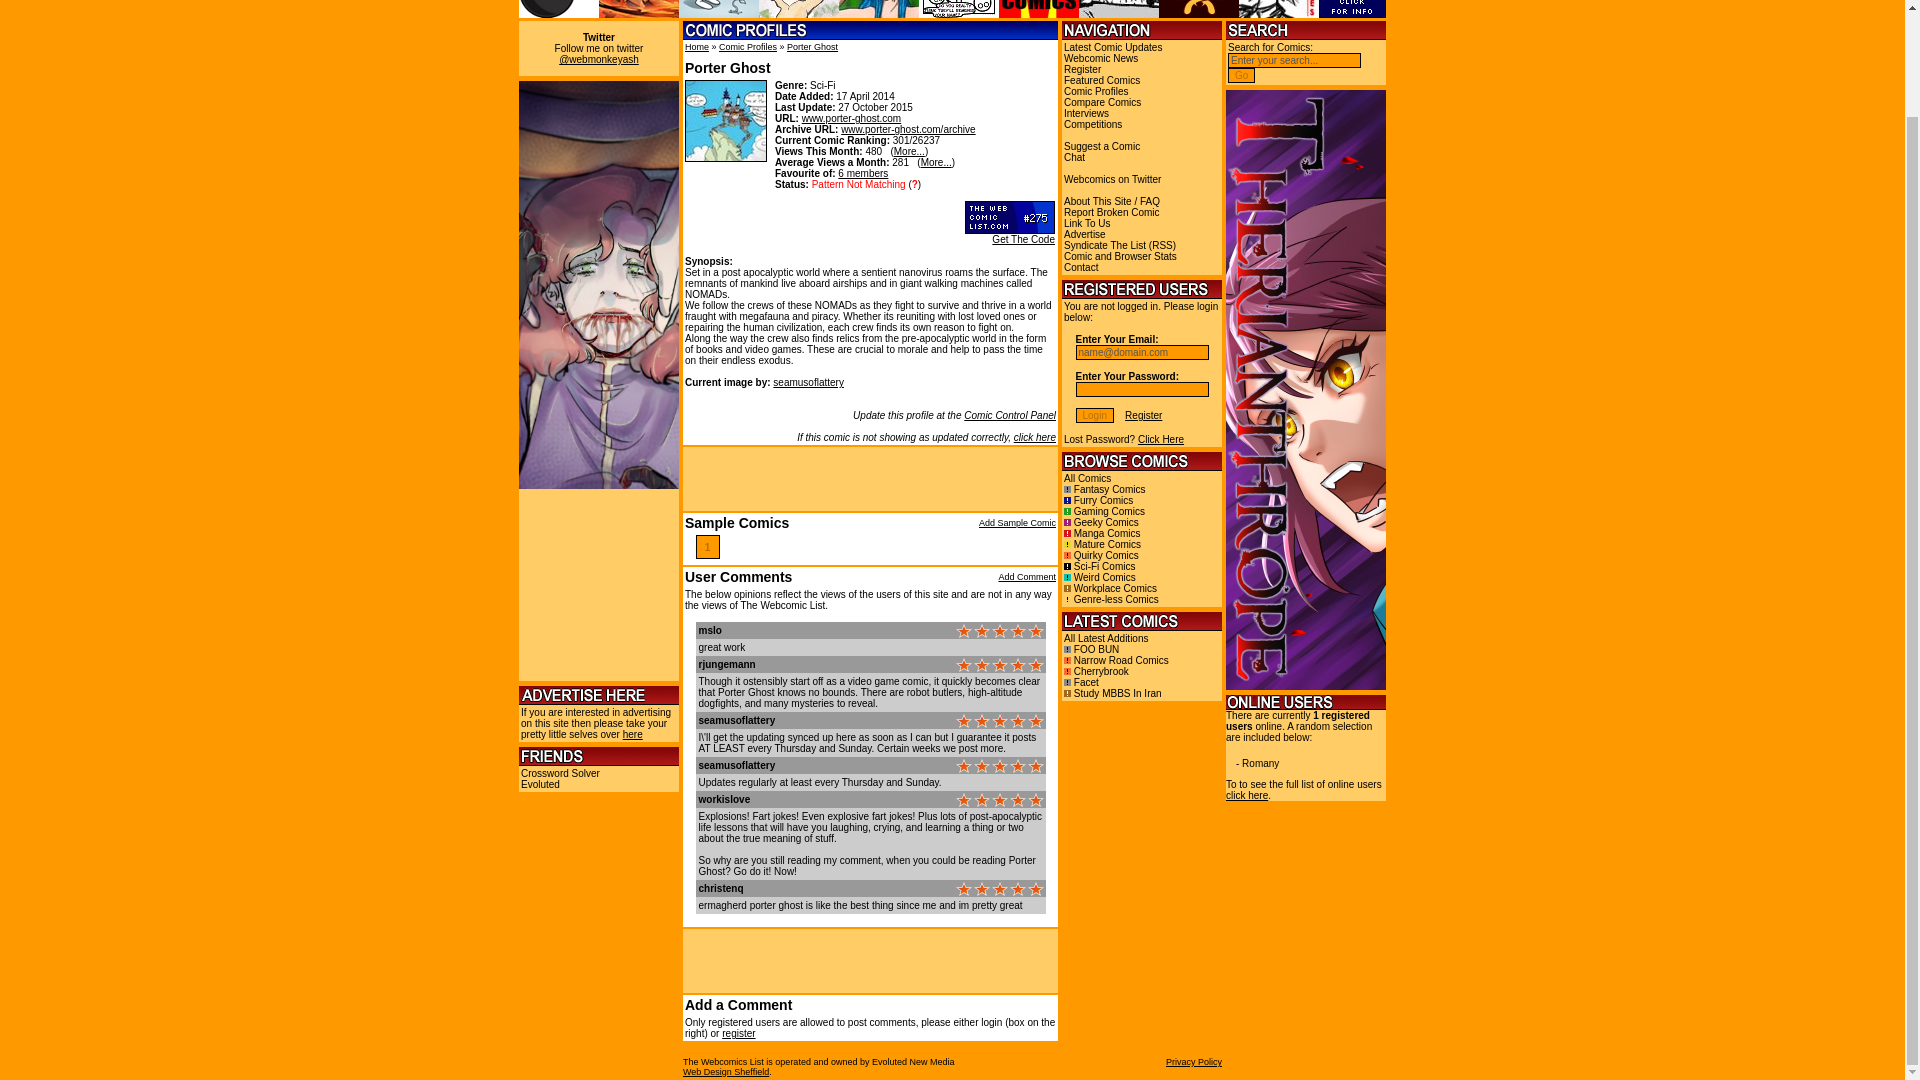 This screenshot has width=1920, height=1080. I want to click on Advertisement, so click(871, 960).